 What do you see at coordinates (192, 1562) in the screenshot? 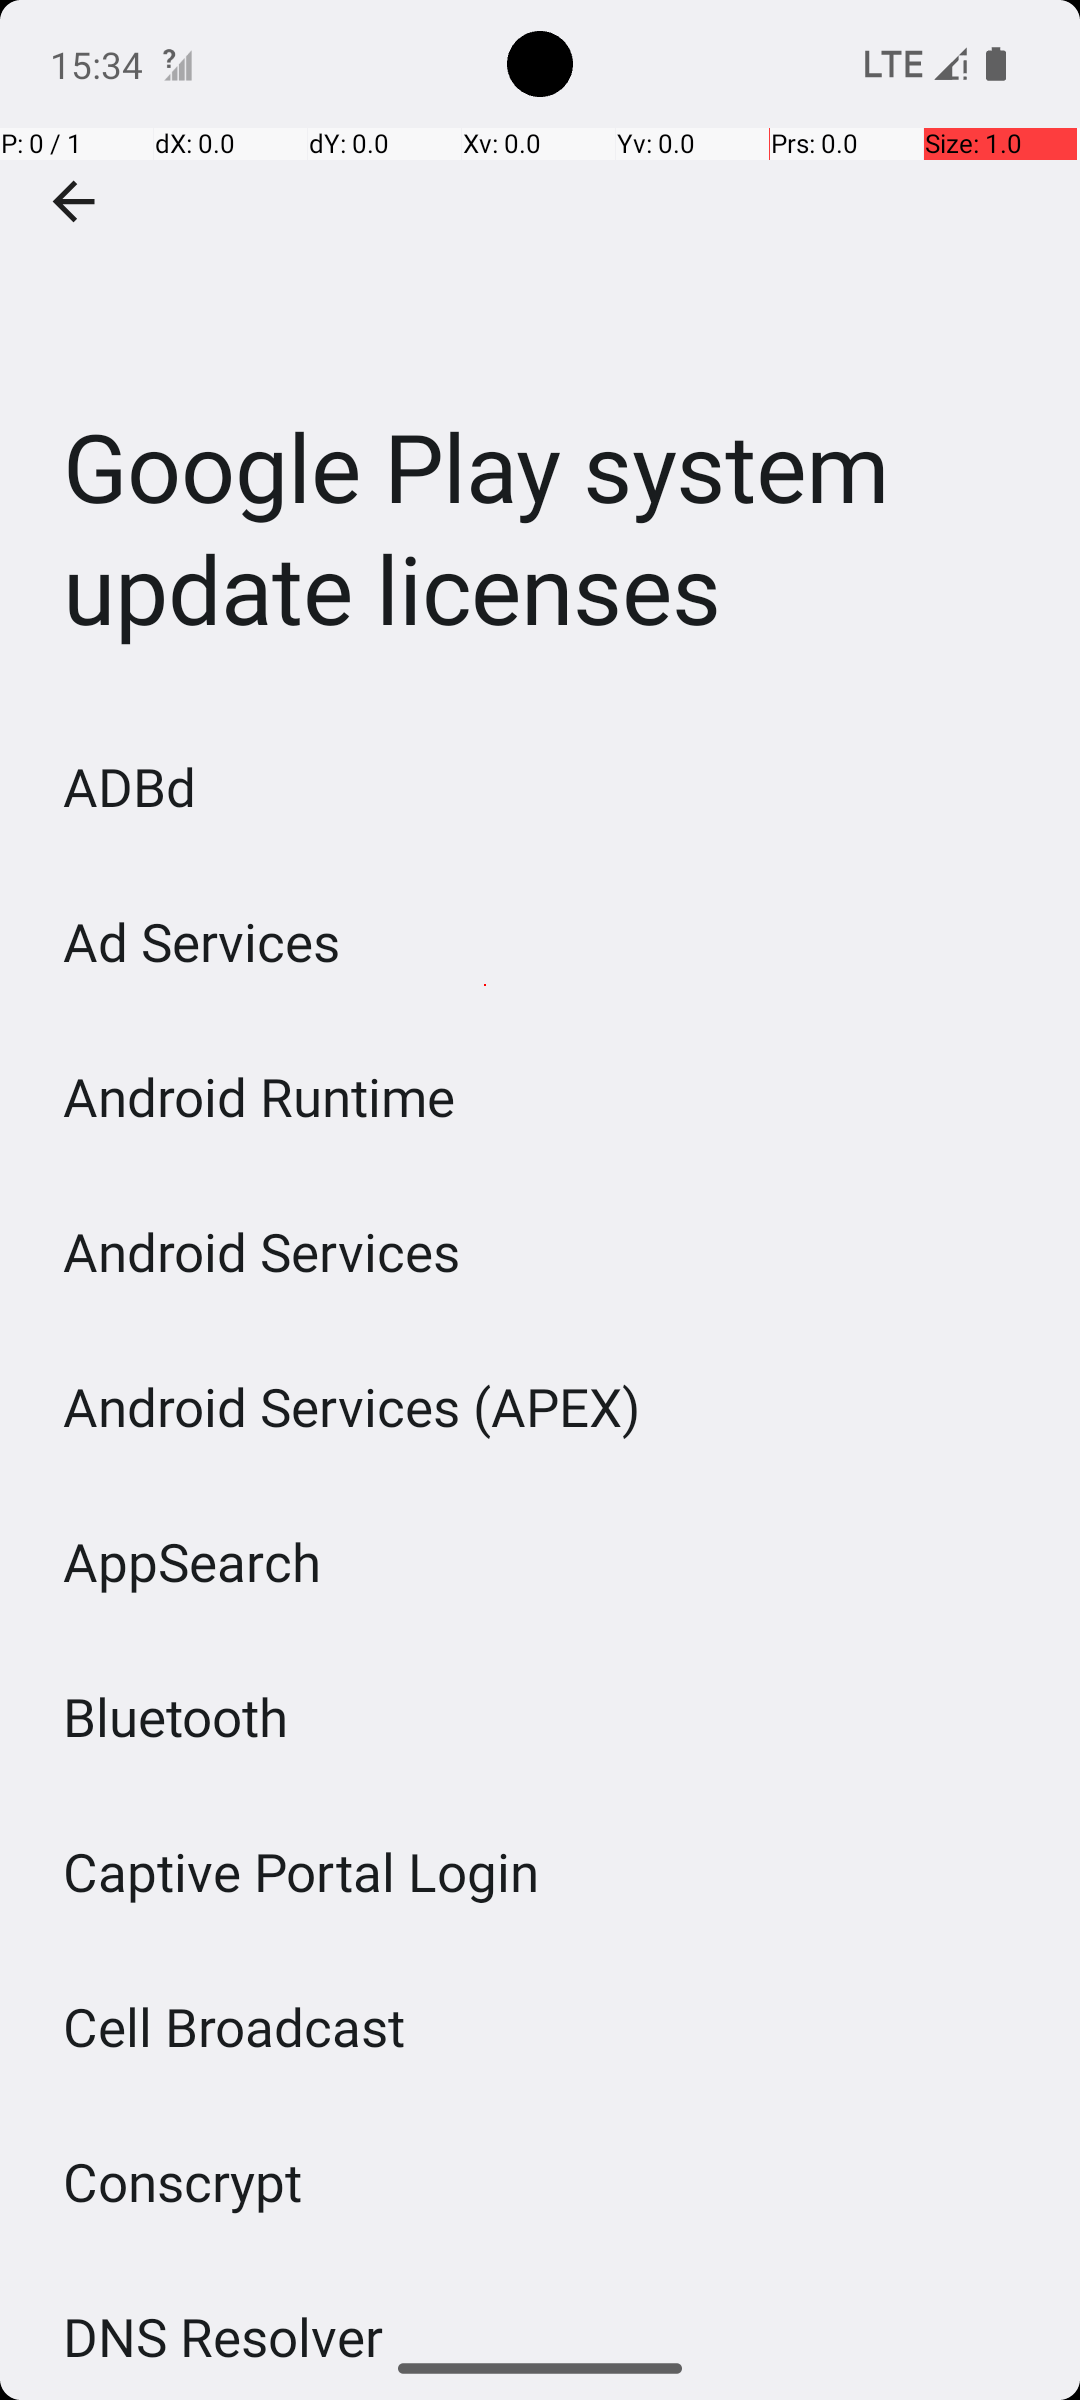
I see `AppSearch` at bounding box center [192, 1562].